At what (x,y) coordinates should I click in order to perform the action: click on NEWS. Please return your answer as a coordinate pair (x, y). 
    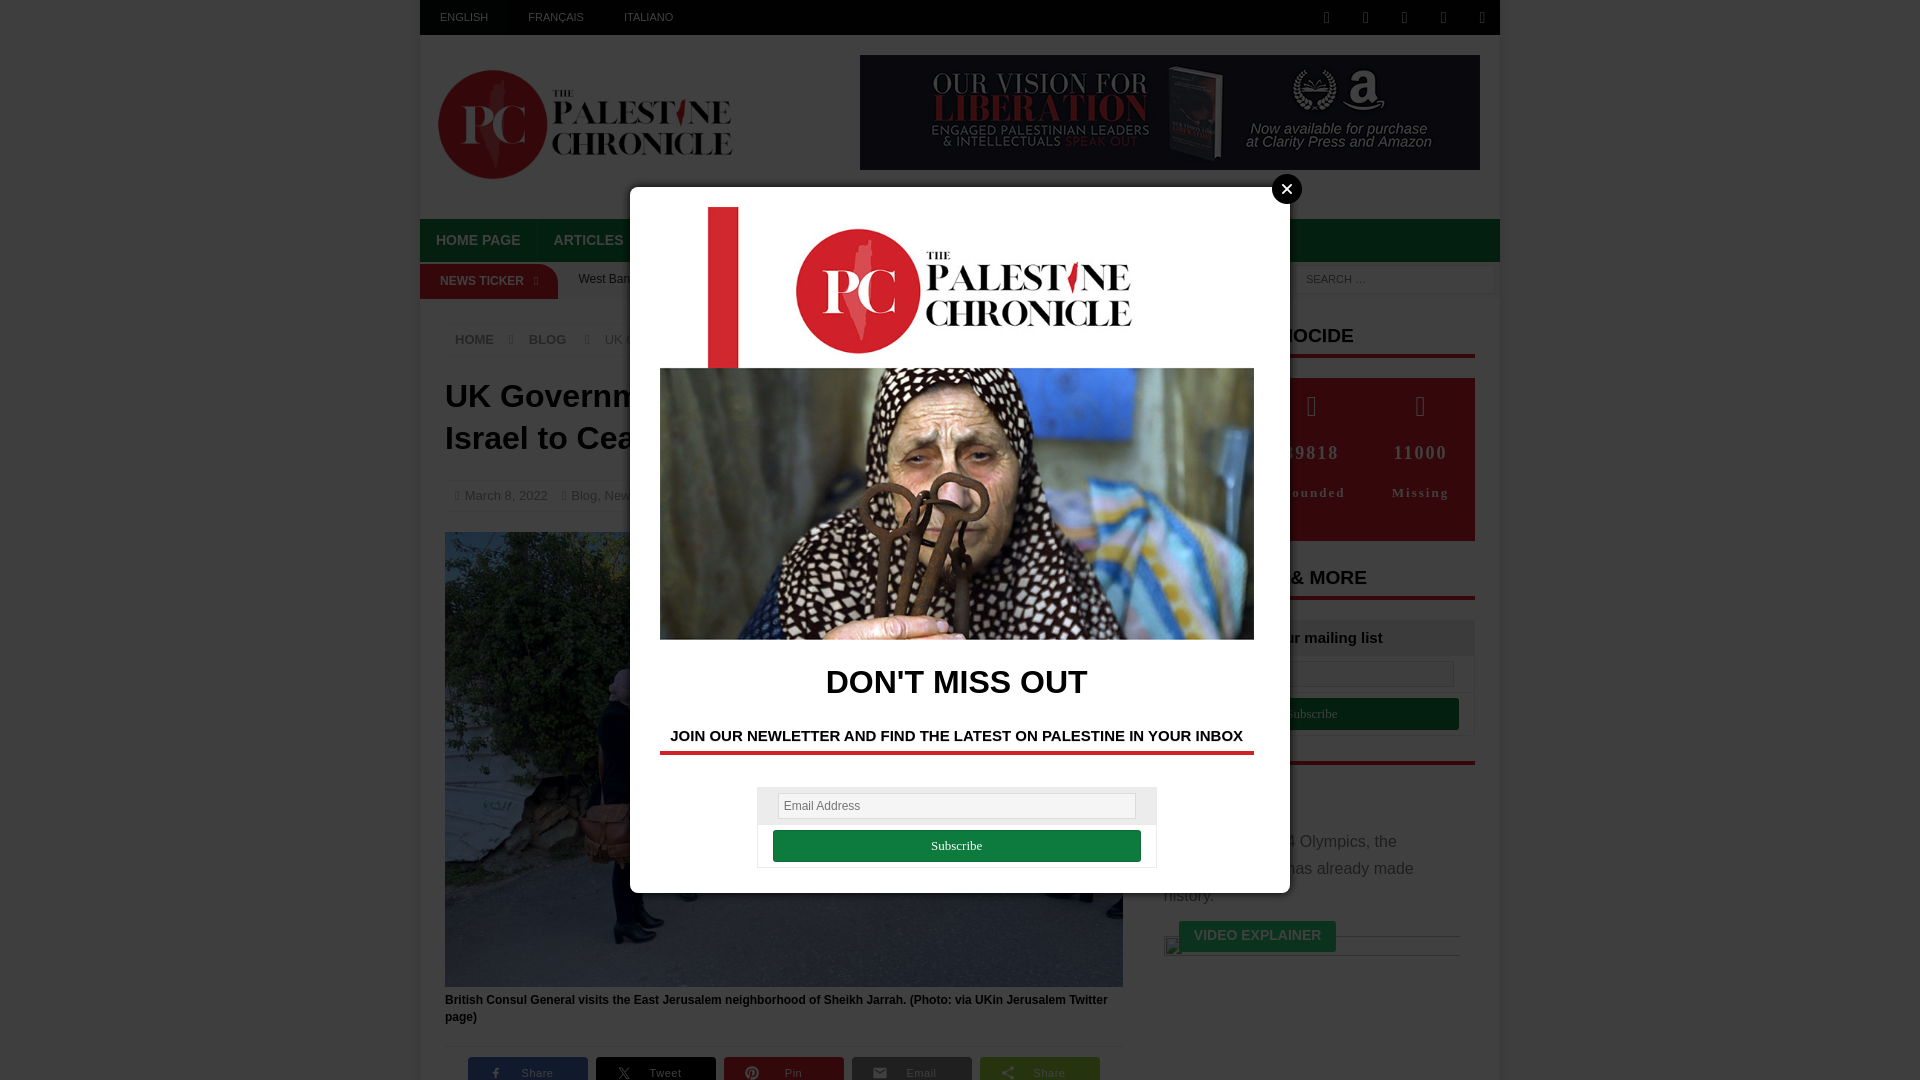
    Looking at the image, I should click on (676, 240).